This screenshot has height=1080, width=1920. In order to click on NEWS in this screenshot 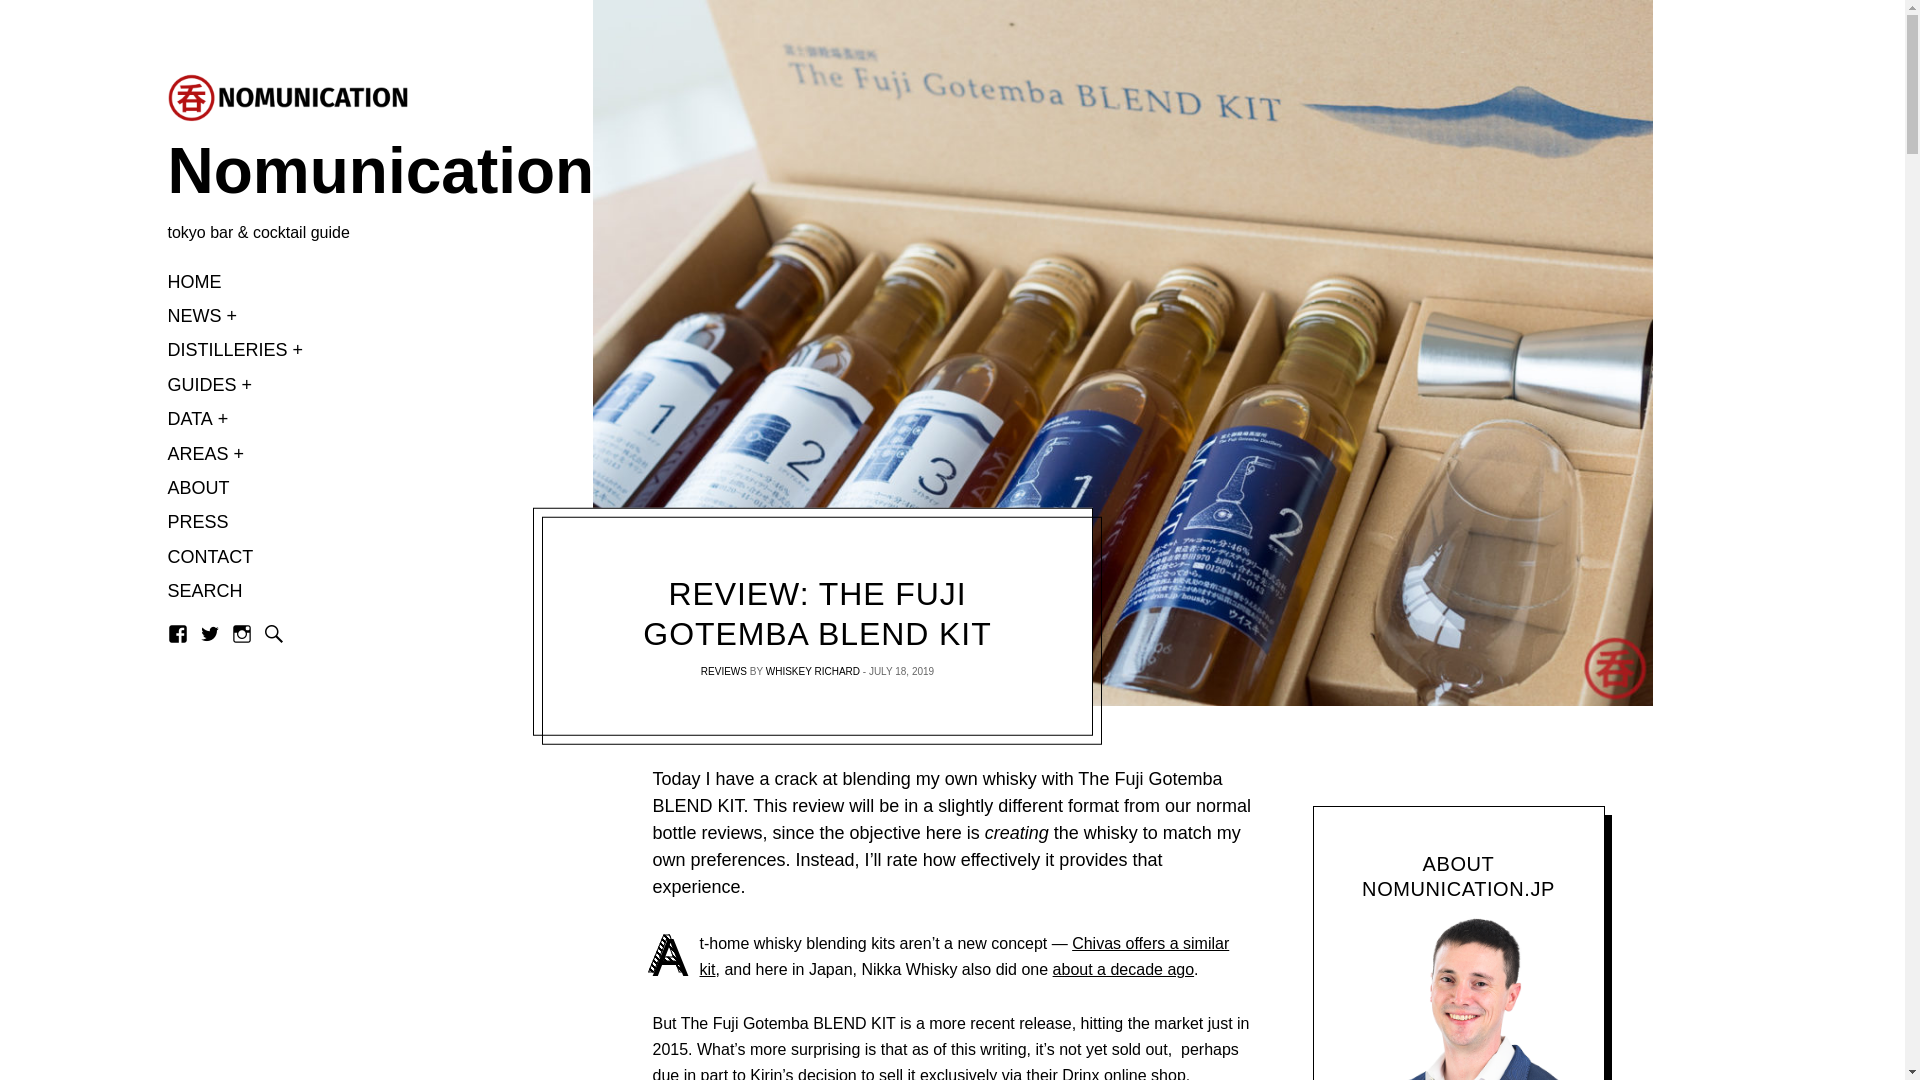, I will do `click(195, 318)`.